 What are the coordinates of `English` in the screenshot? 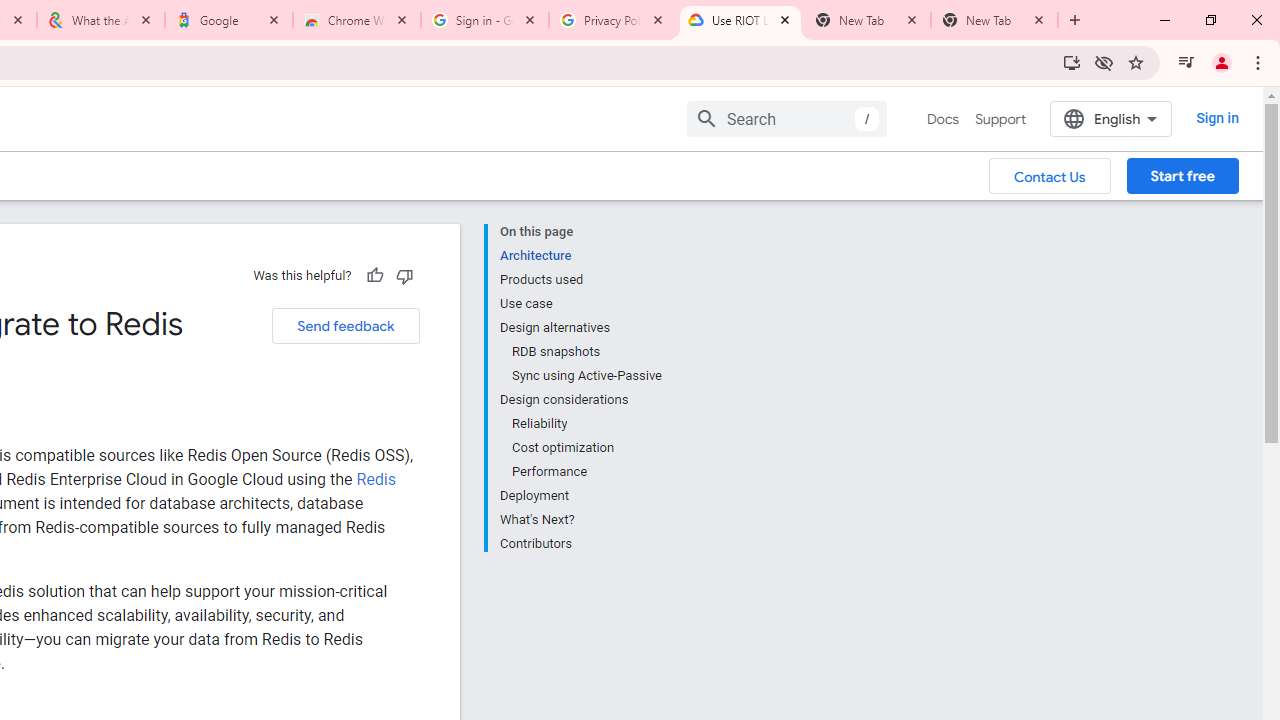 It's located at (1110, 118).